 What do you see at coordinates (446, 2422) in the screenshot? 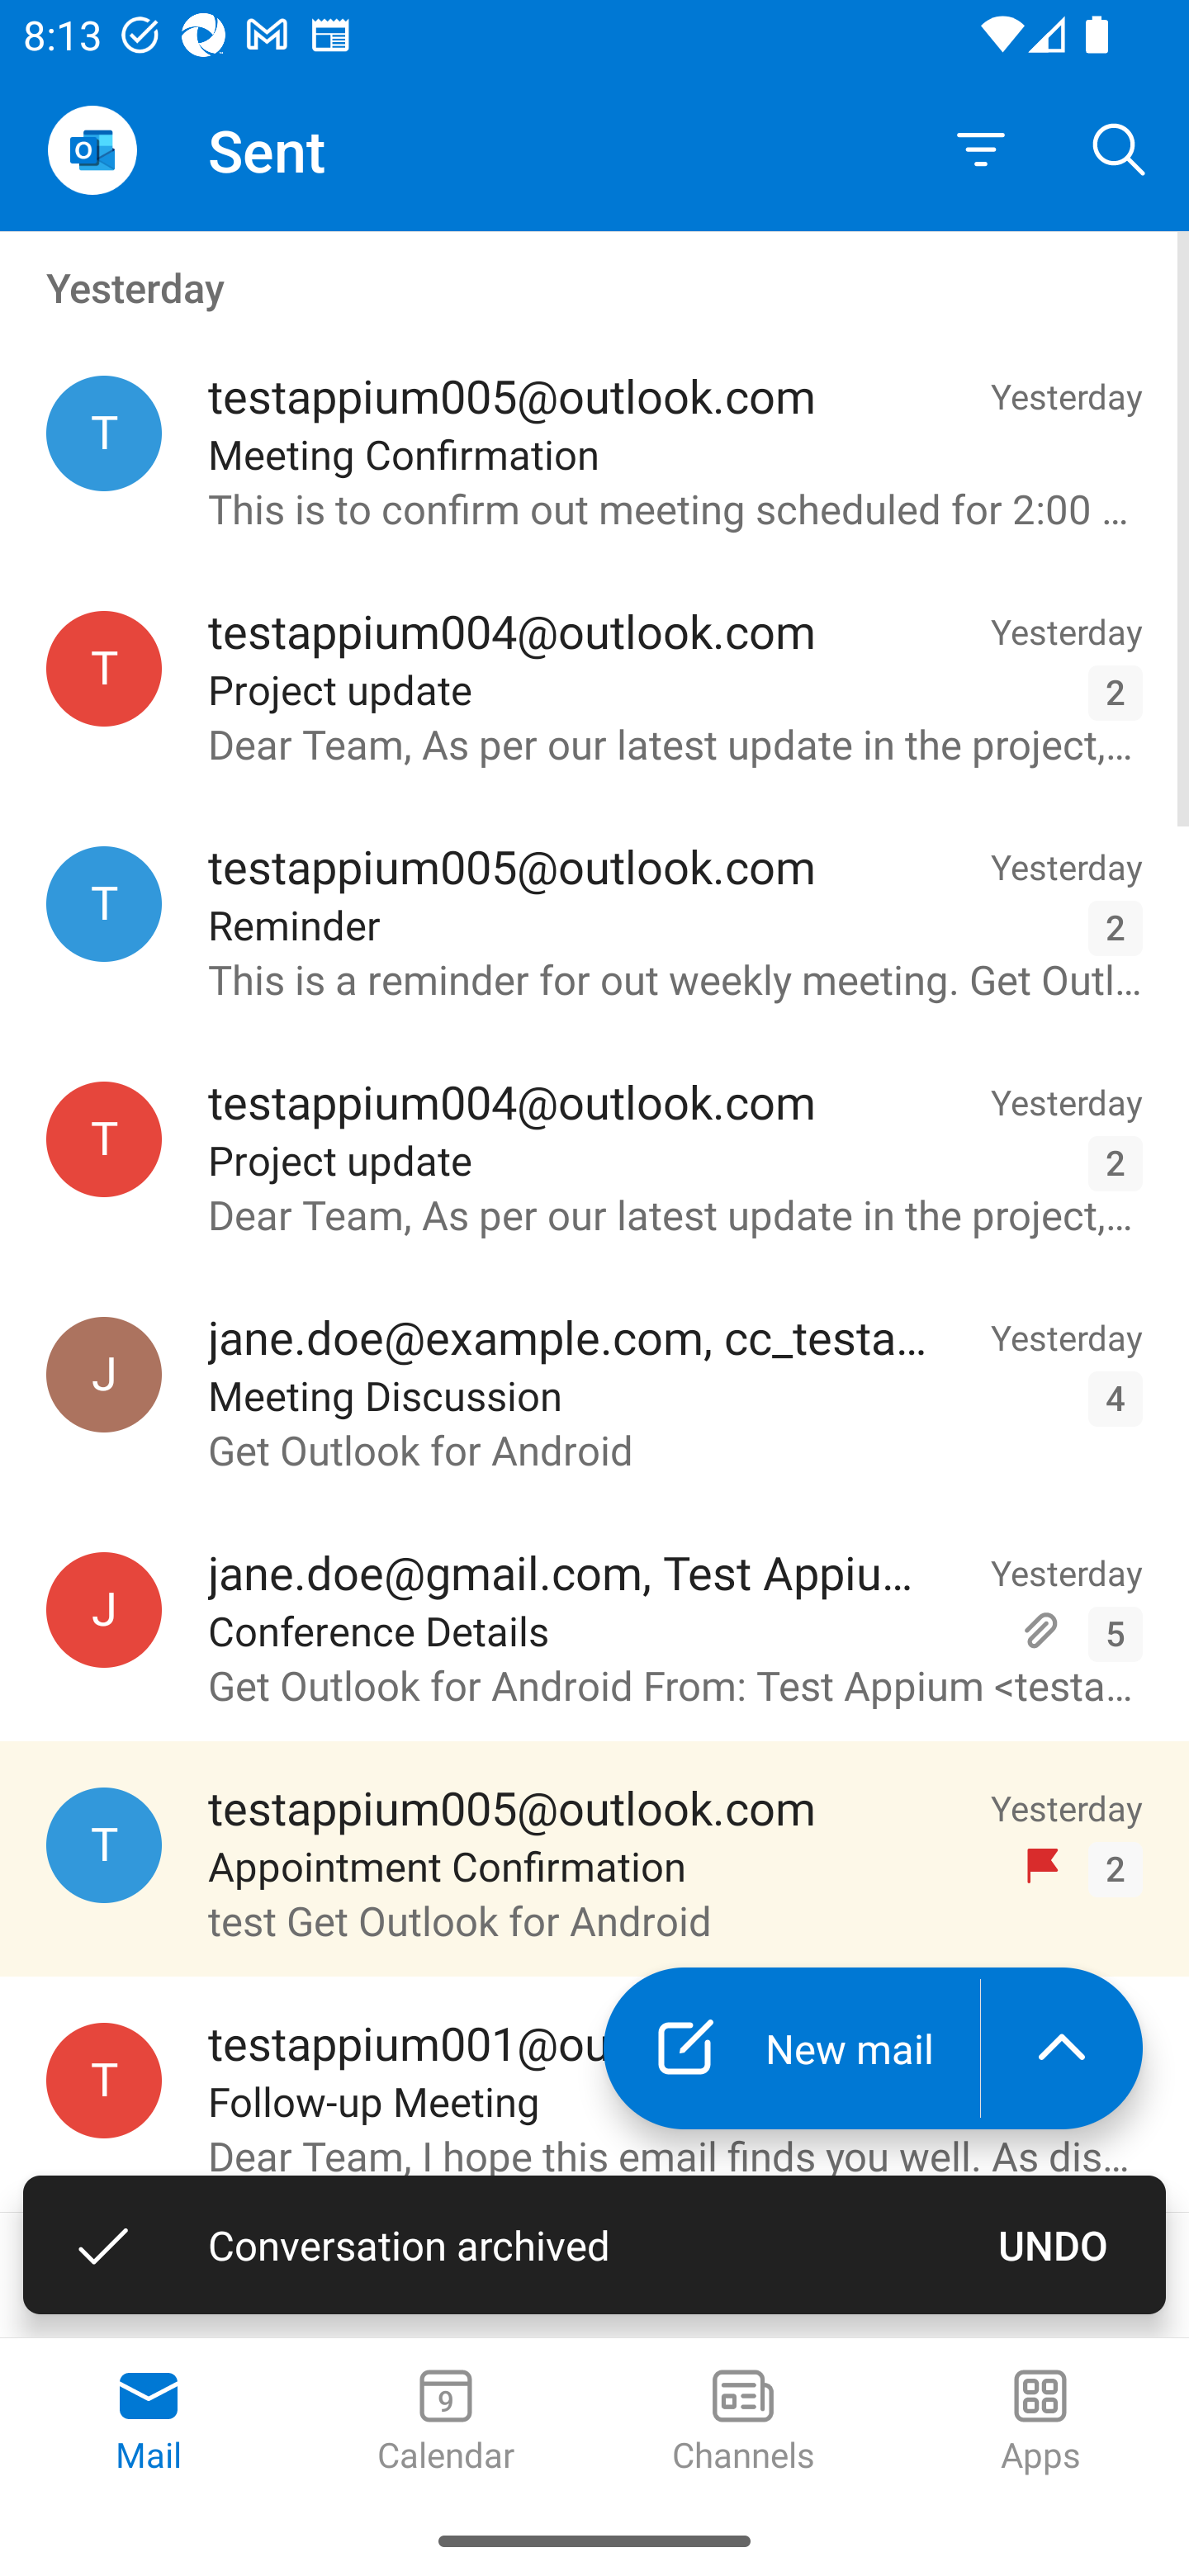
I see `Calendar` at bounding box center [446, 2422].